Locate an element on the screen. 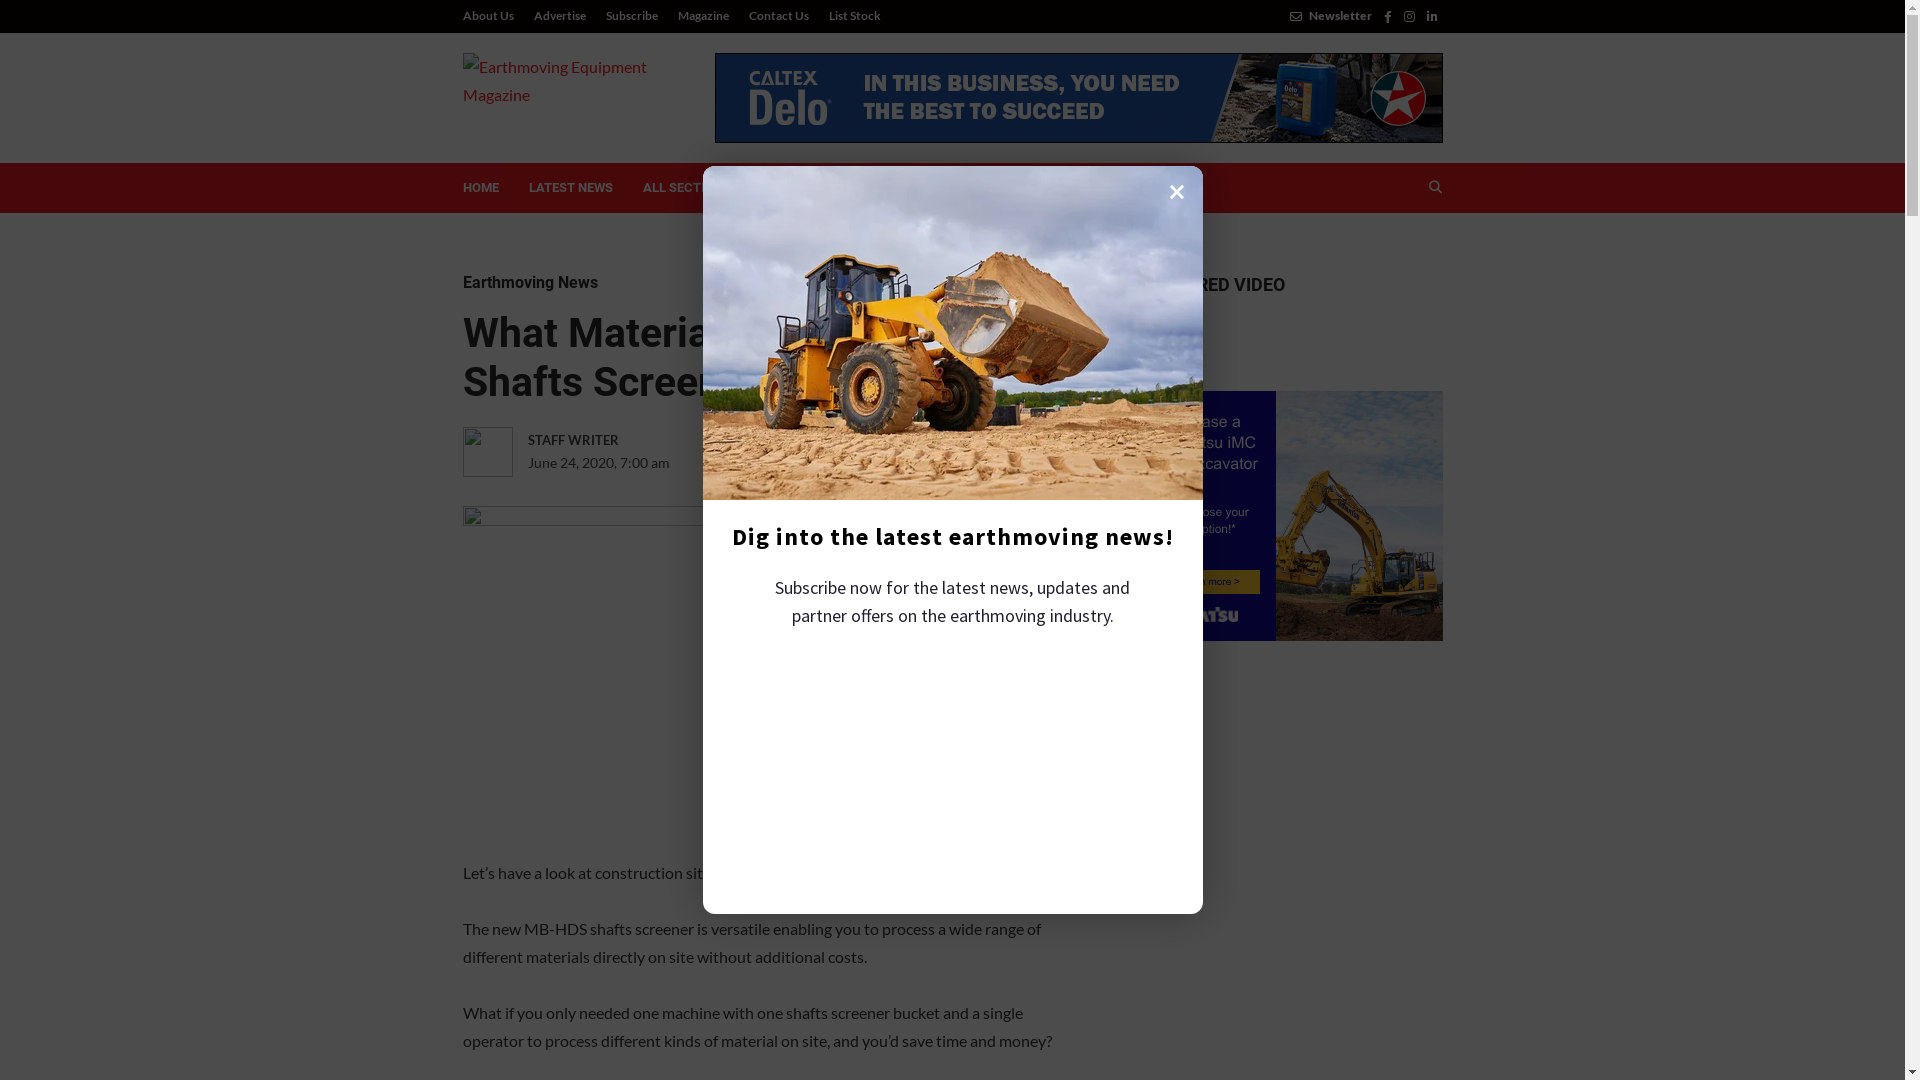  HOME is located at coordinates (481, 188).